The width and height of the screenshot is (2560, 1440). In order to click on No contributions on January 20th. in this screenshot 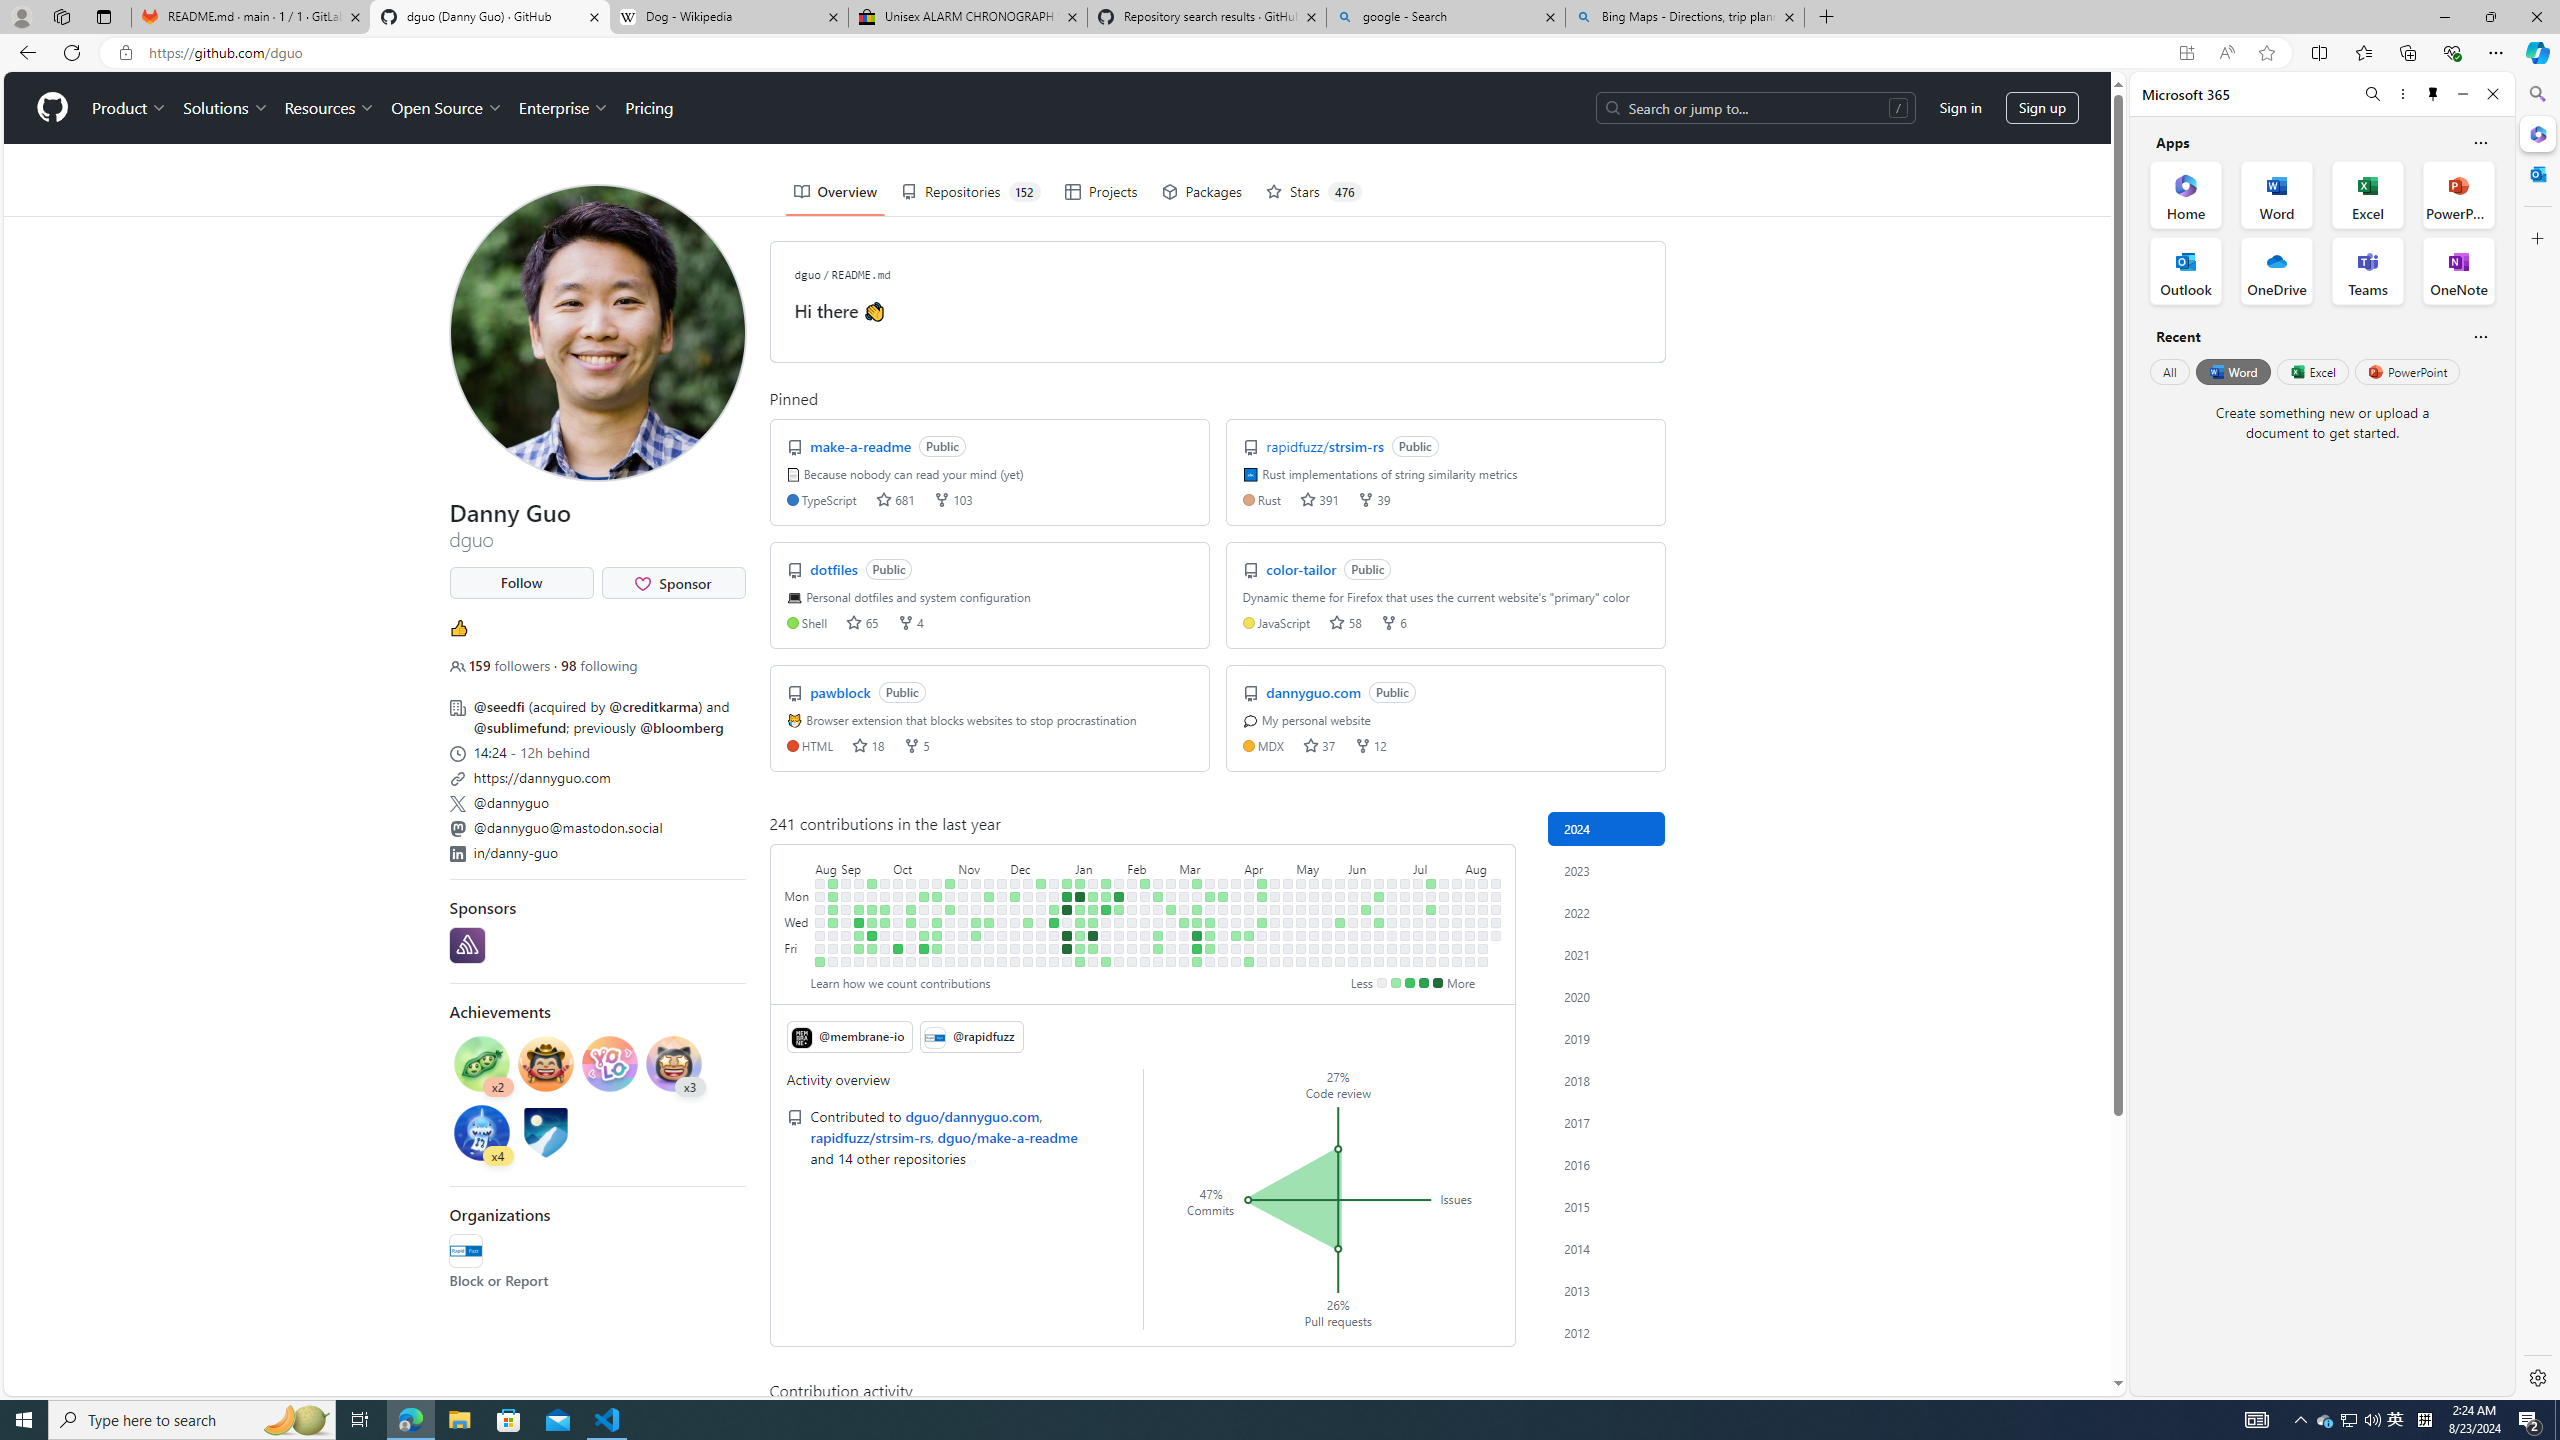, I will do `click(1093, 962)`.